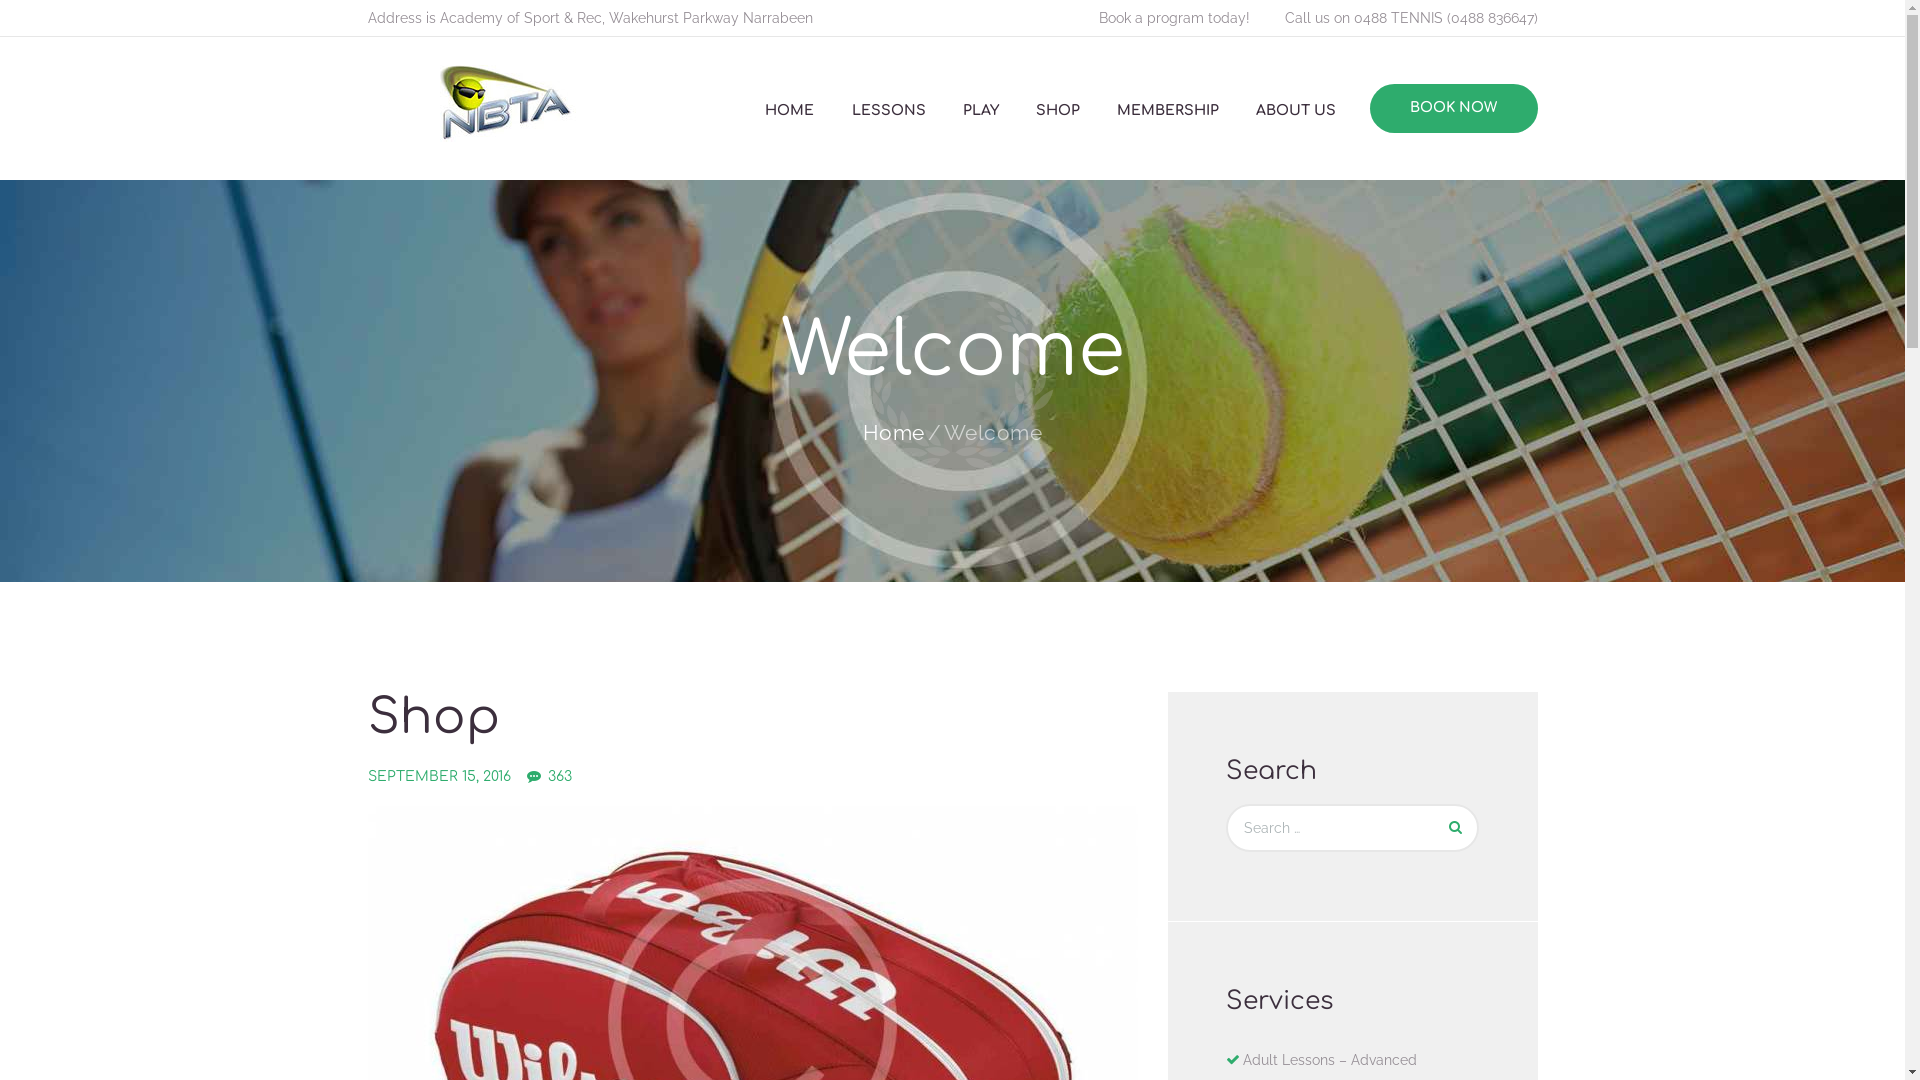 This screenshot has height=1080, width=1920. I want to click on 0488 TENNIS (0488 836647), so click(1446, 18).